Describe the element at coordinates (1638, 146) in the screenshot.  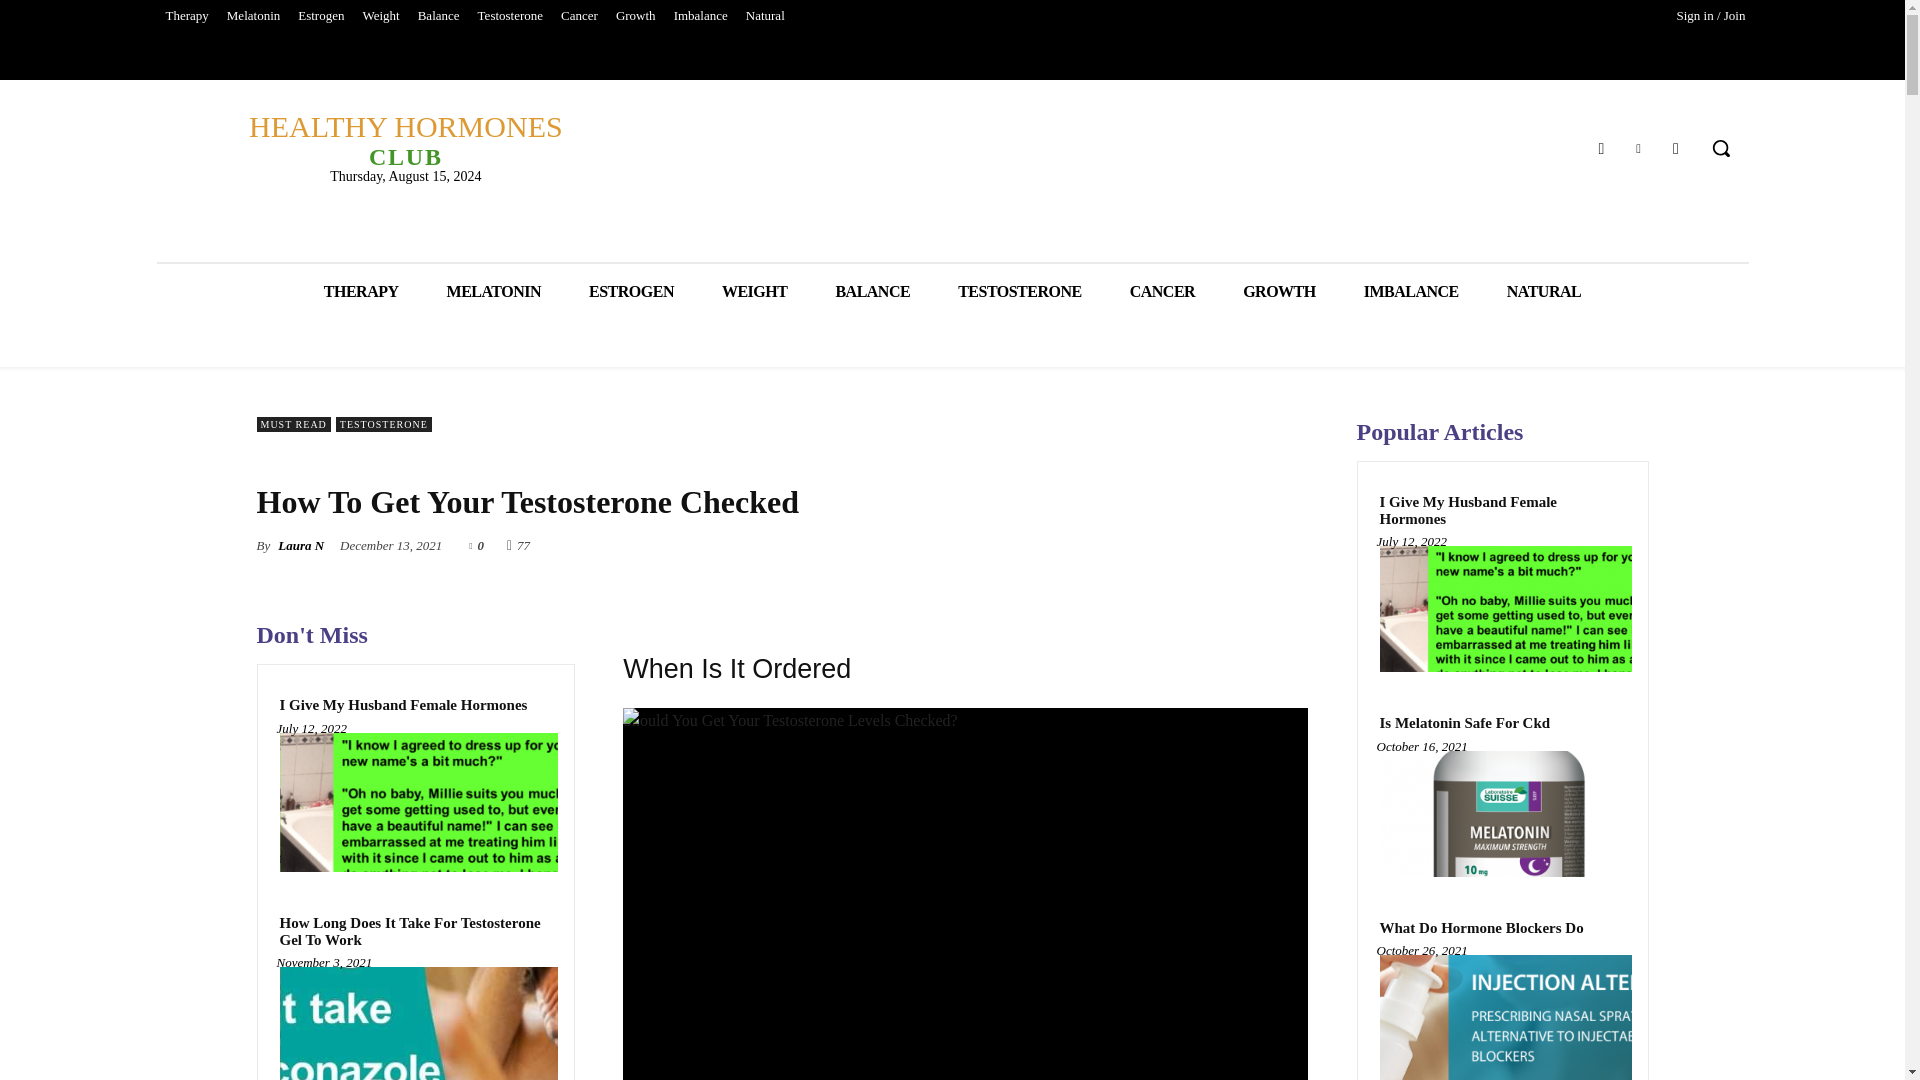
I see `Twitter` at that location.